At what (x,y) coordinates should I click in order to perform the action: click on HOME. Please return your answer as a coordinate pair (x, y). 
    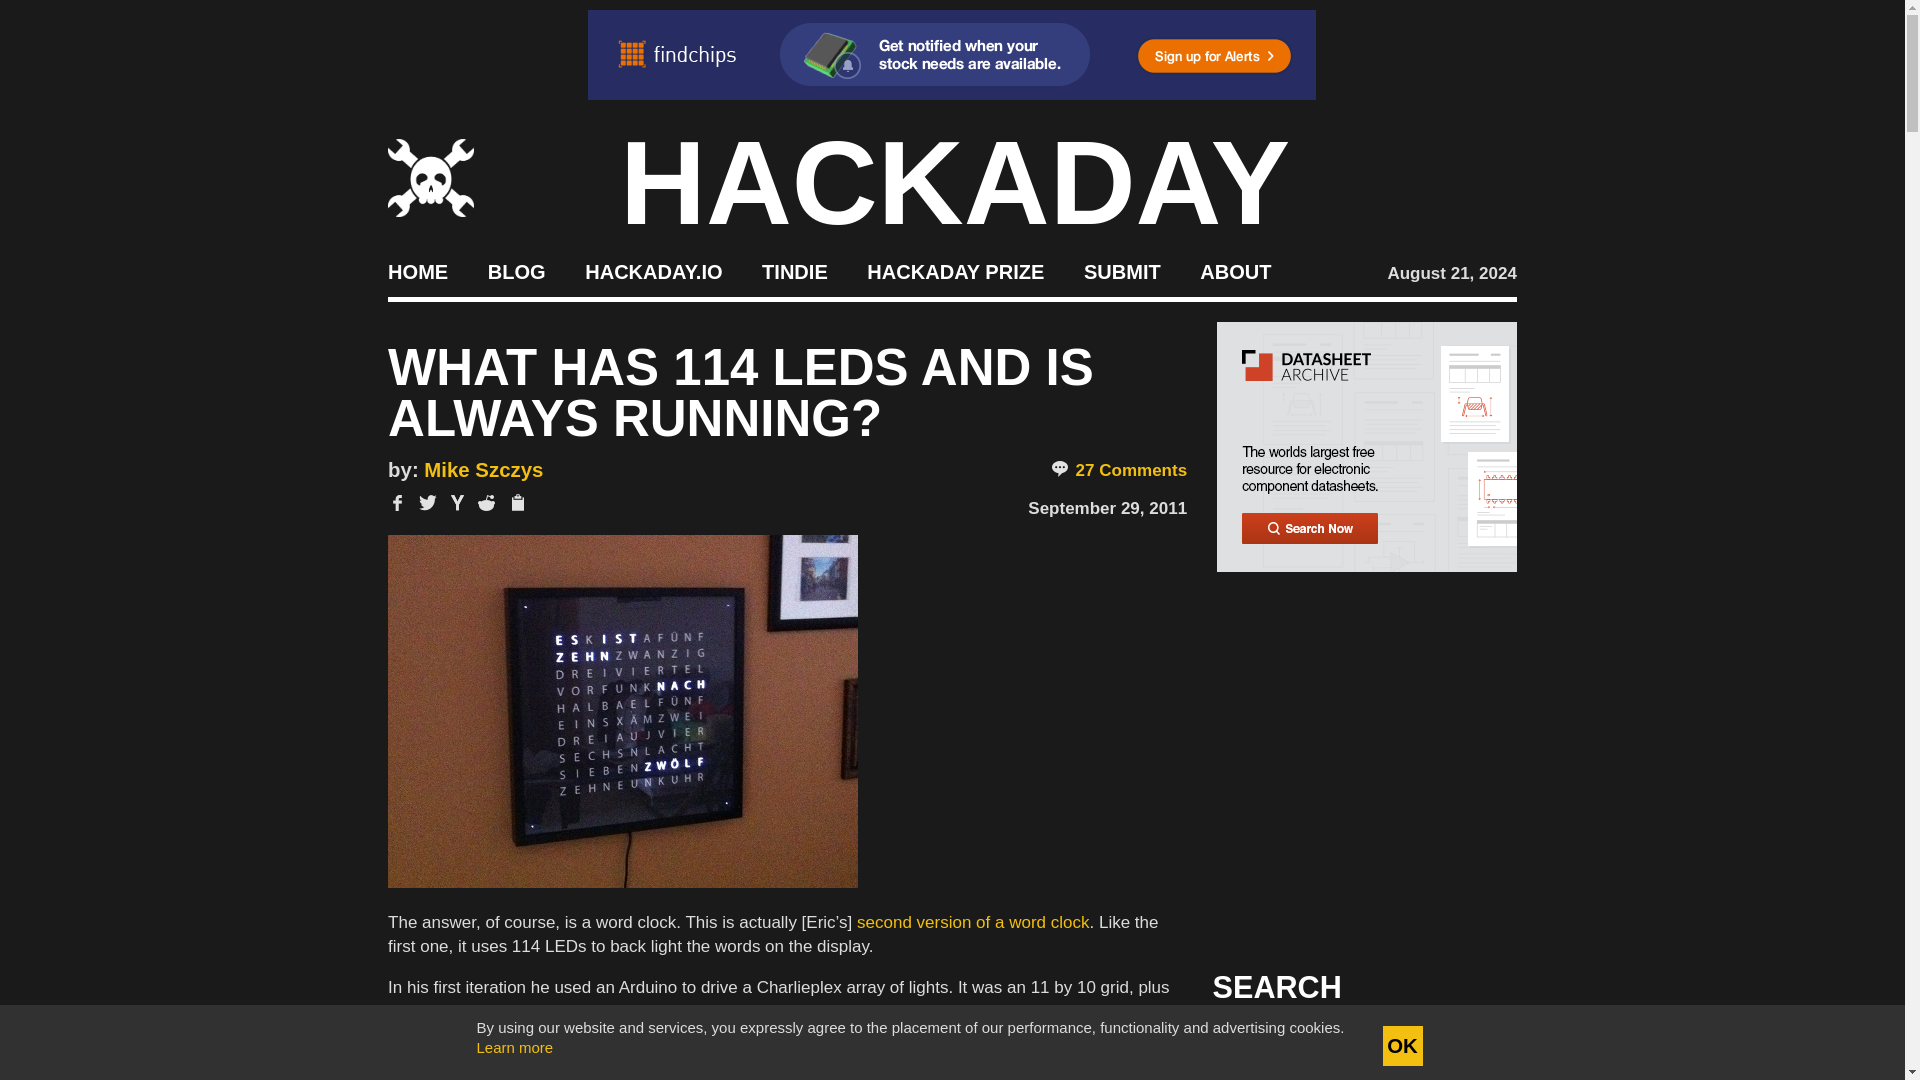
    Looking at the image, I should click on (417, 270).